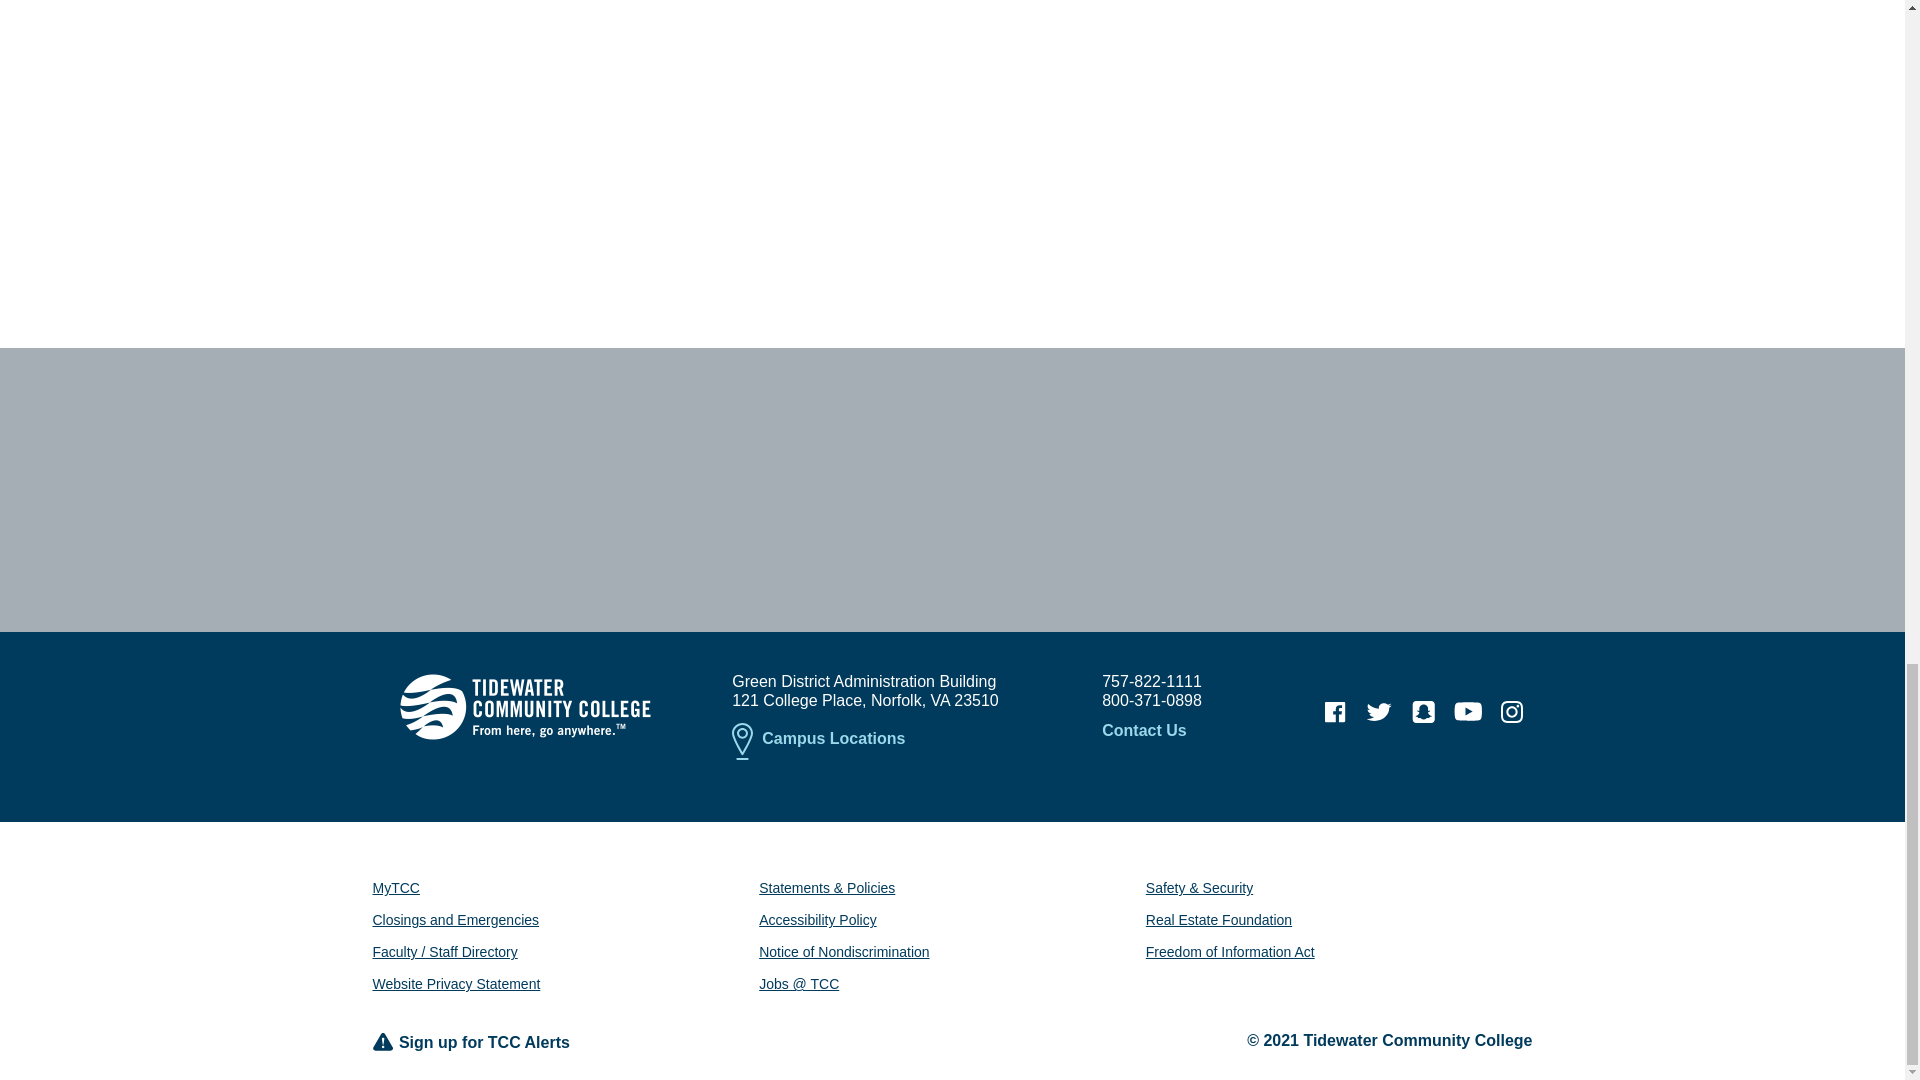  Describe the element at coordinates (1379, 712) in the screenshot. I see `TCC on Twitter` at that location.